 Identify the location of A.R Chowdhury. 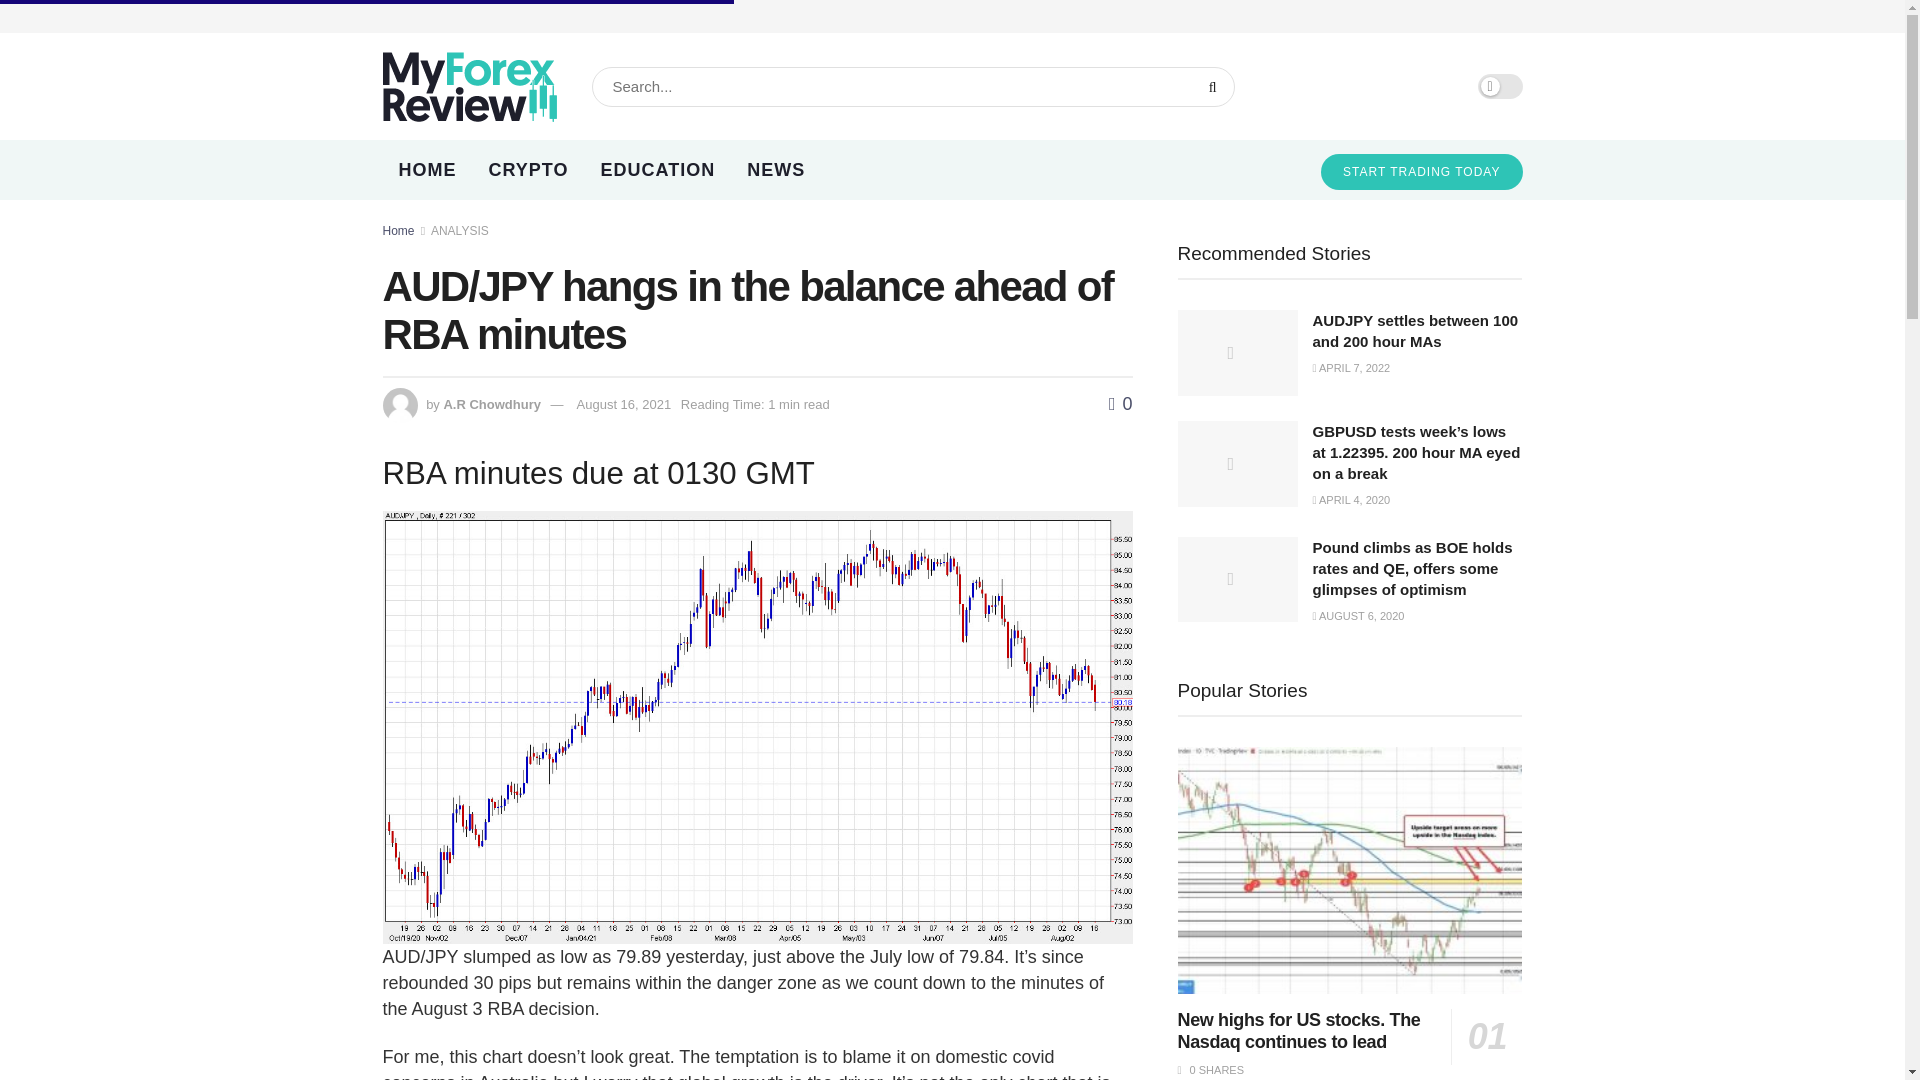
(492, 404).